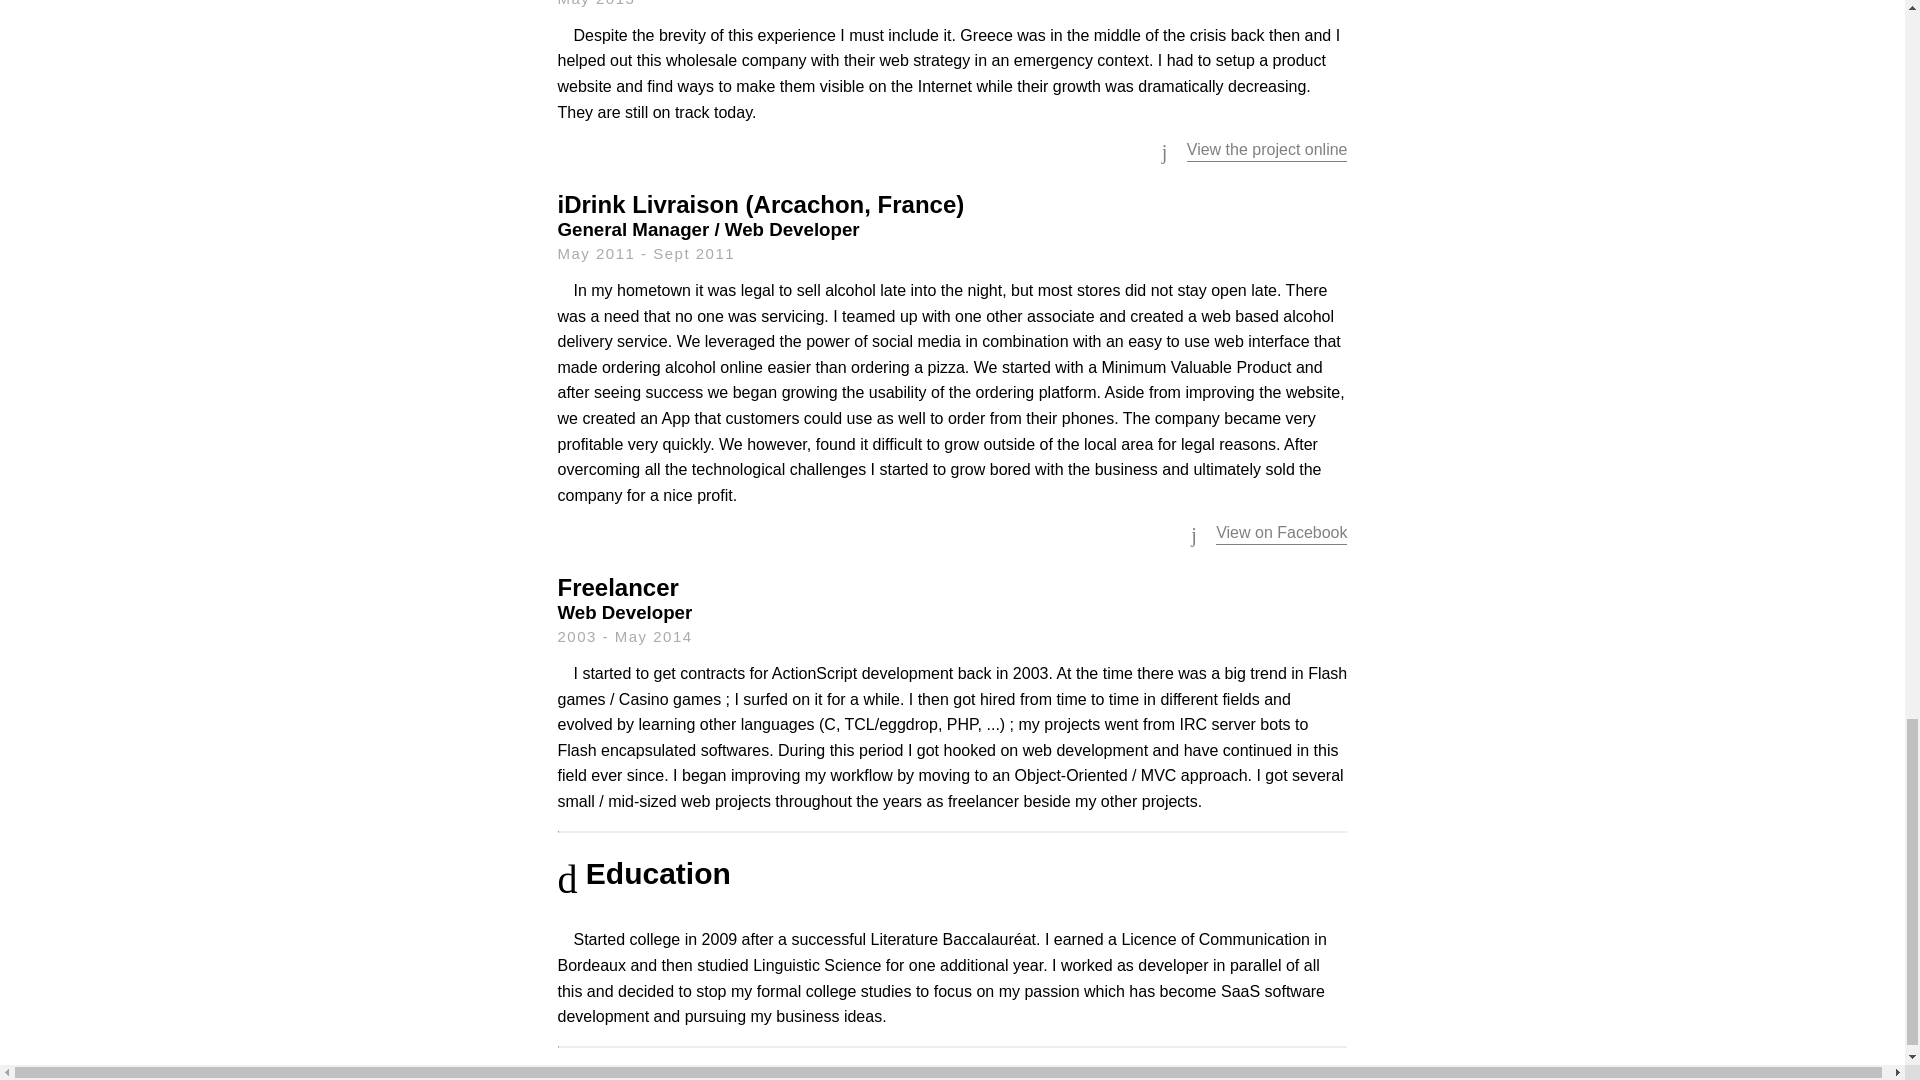  I want to click on View on Facebook, so click(1281, 532).